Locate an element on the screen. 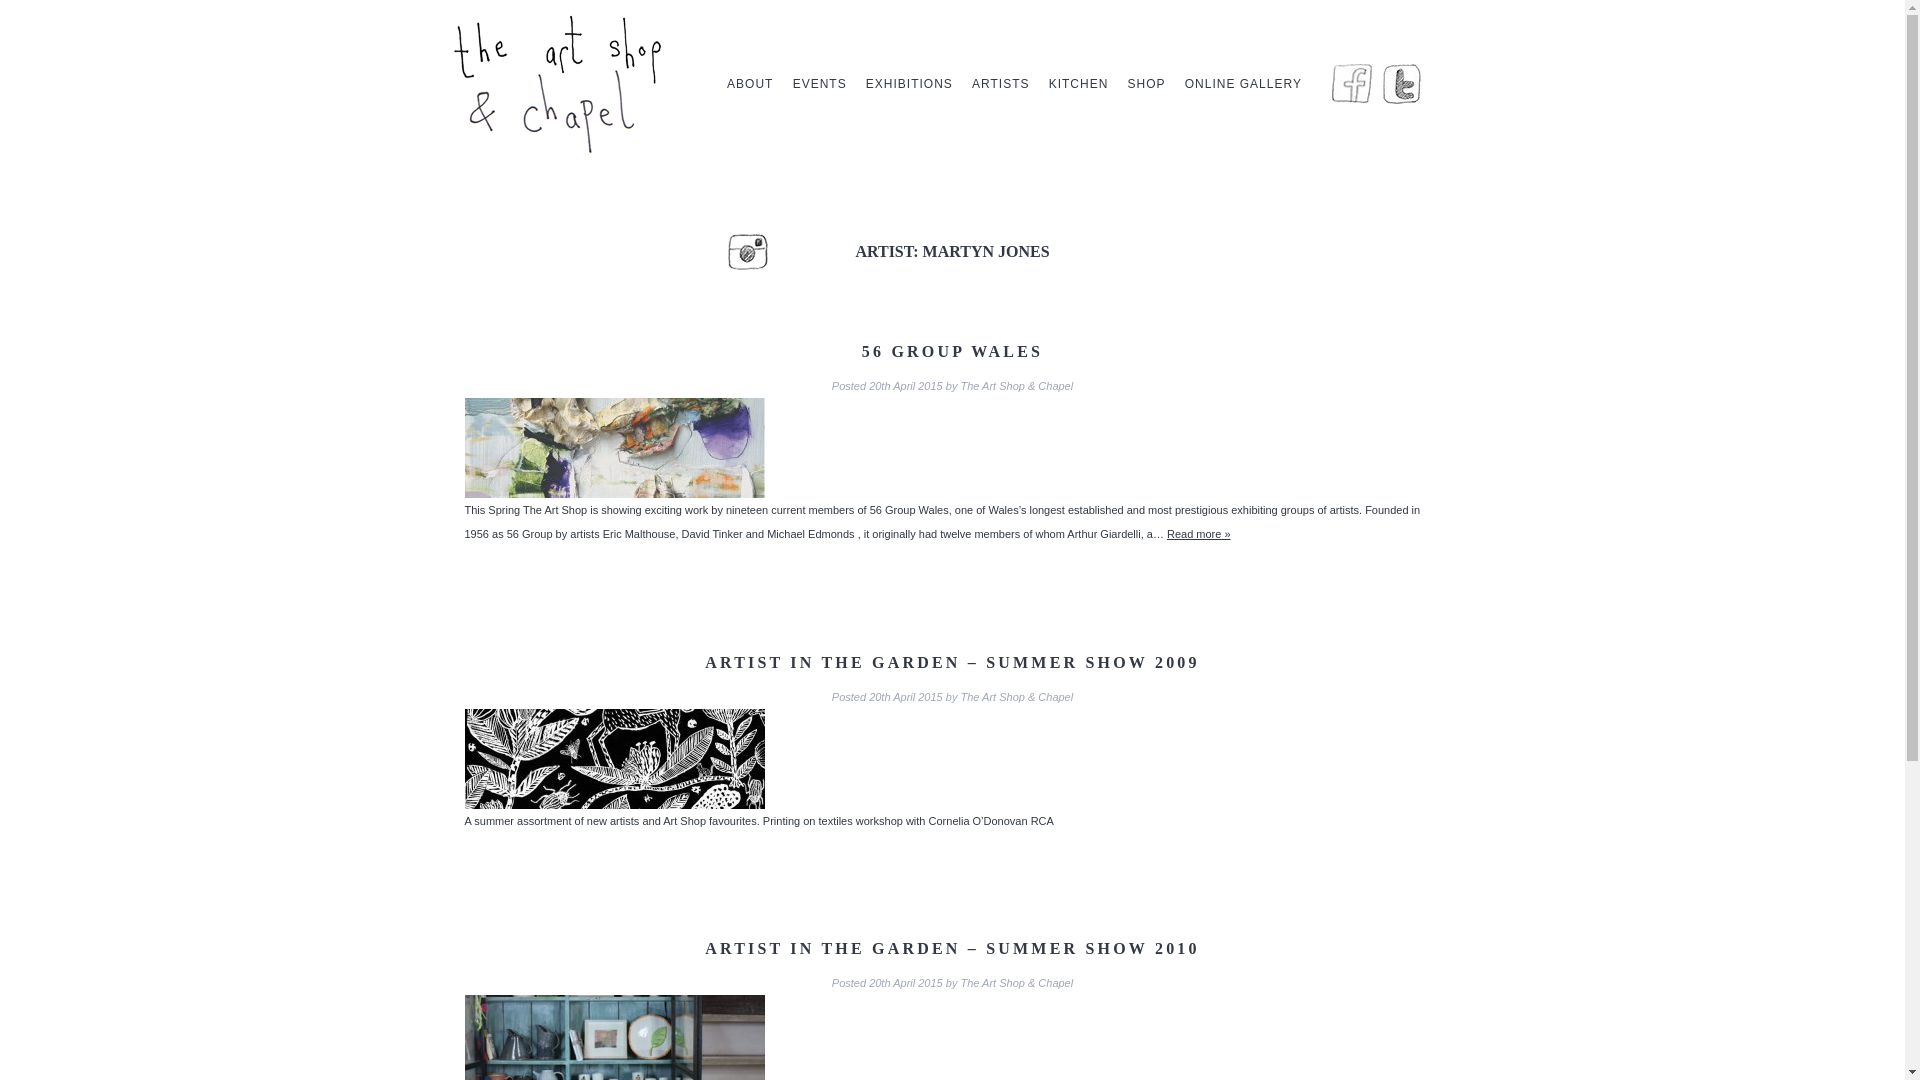  56 GROUP WALES is located at coordinates (952, 351).